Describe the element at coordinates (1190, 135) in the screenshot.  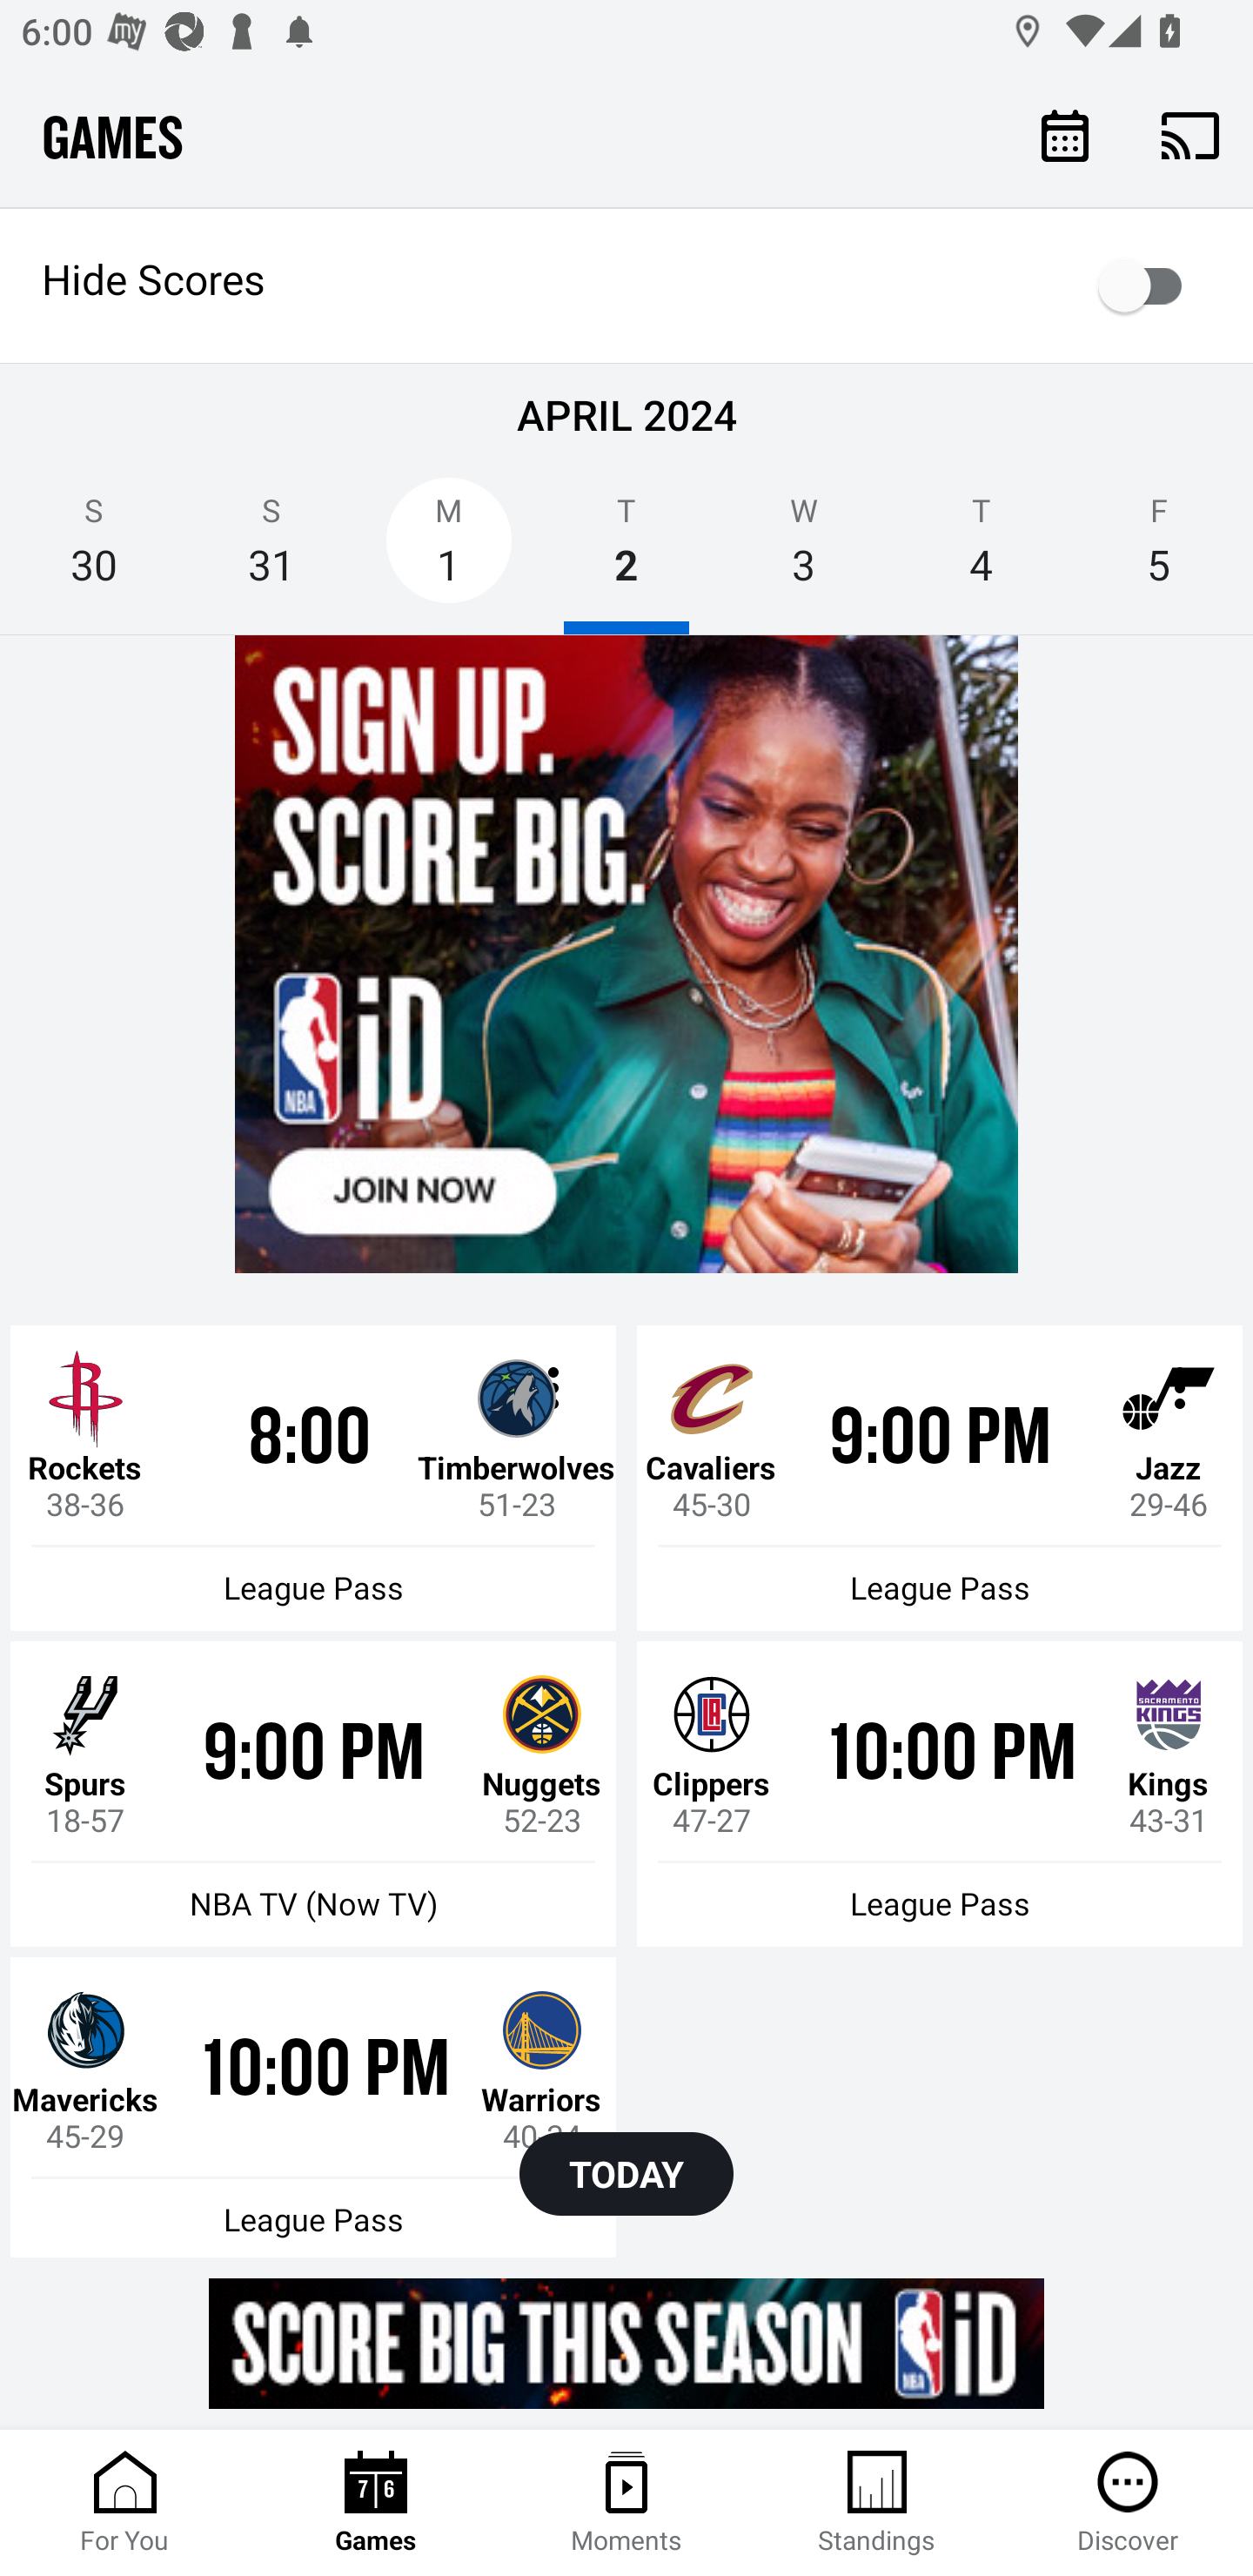
I see `Cast. Disconnected` at that location.